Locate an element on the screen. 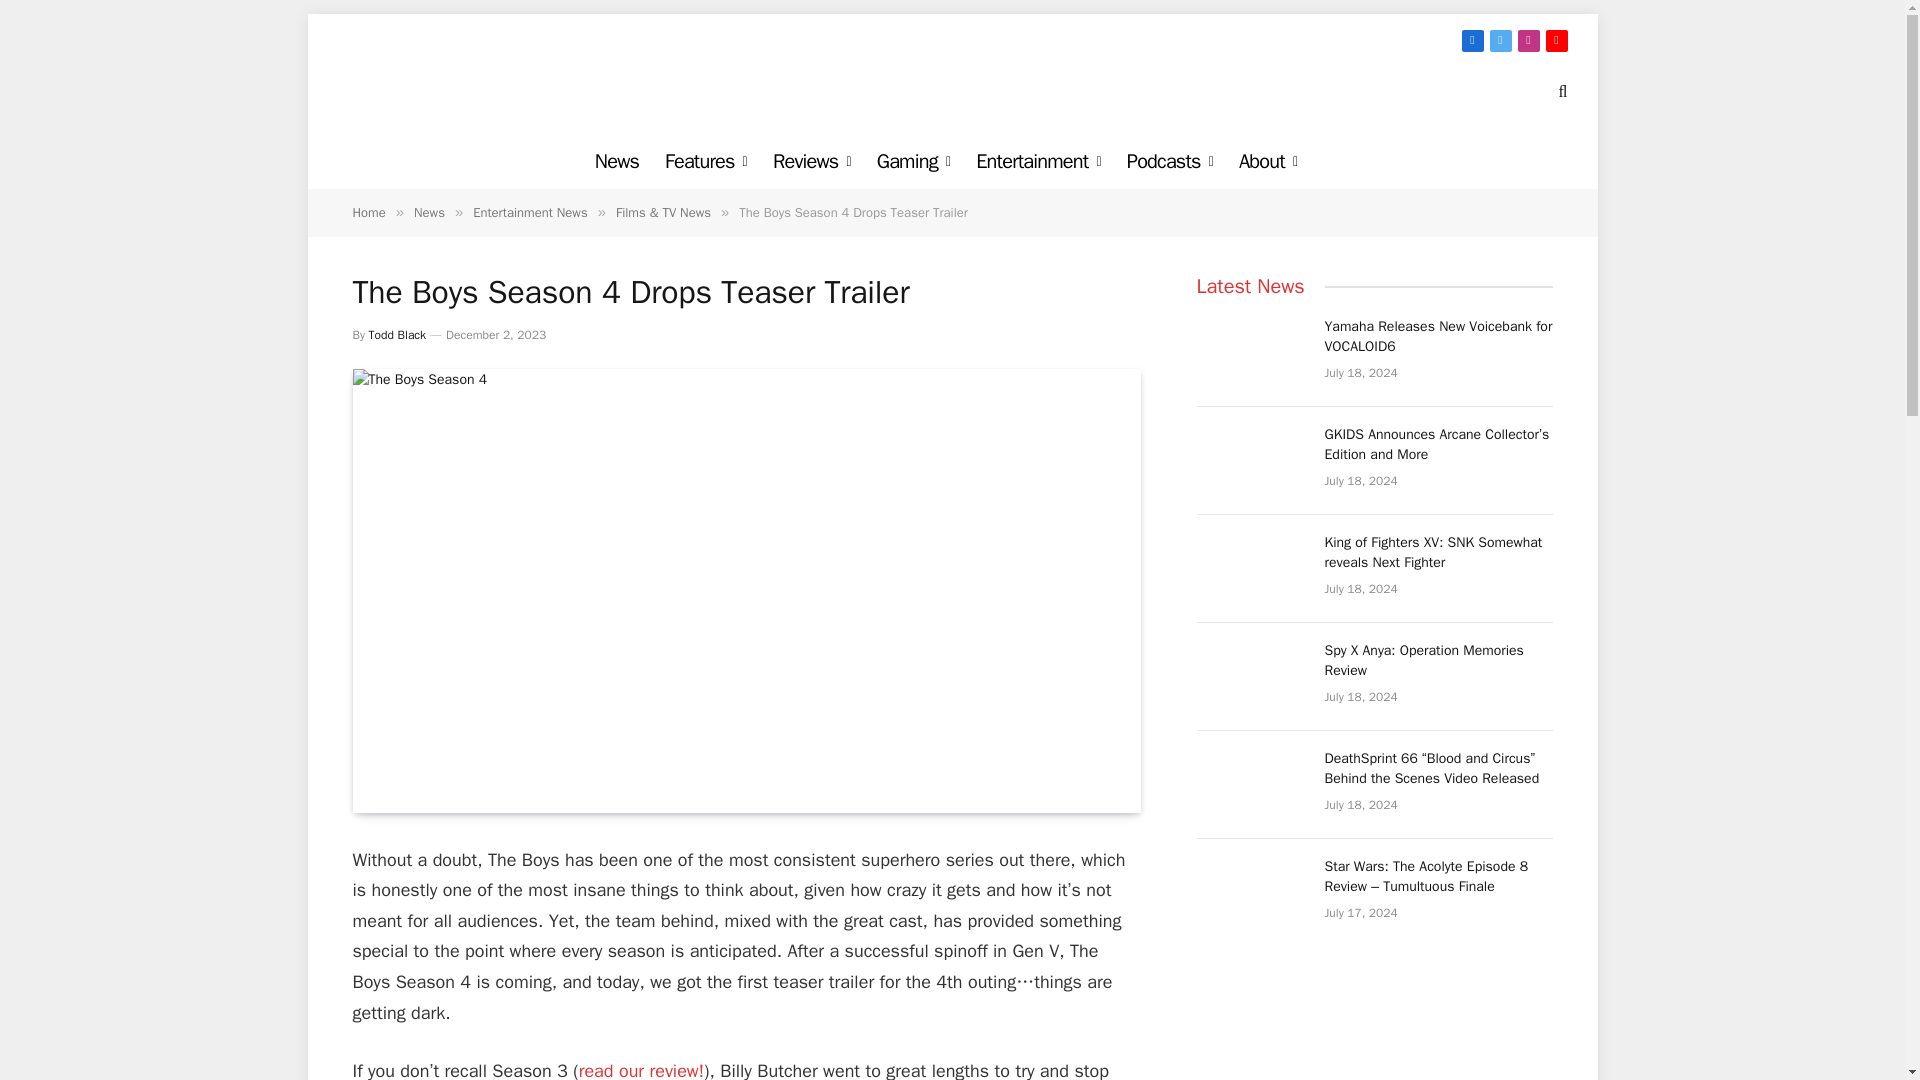 The width and height of the screenshot is (1920, 1080). Yamaha Releases New Voicebank for VOCALOID6 is located at coordinates (1250, 352).